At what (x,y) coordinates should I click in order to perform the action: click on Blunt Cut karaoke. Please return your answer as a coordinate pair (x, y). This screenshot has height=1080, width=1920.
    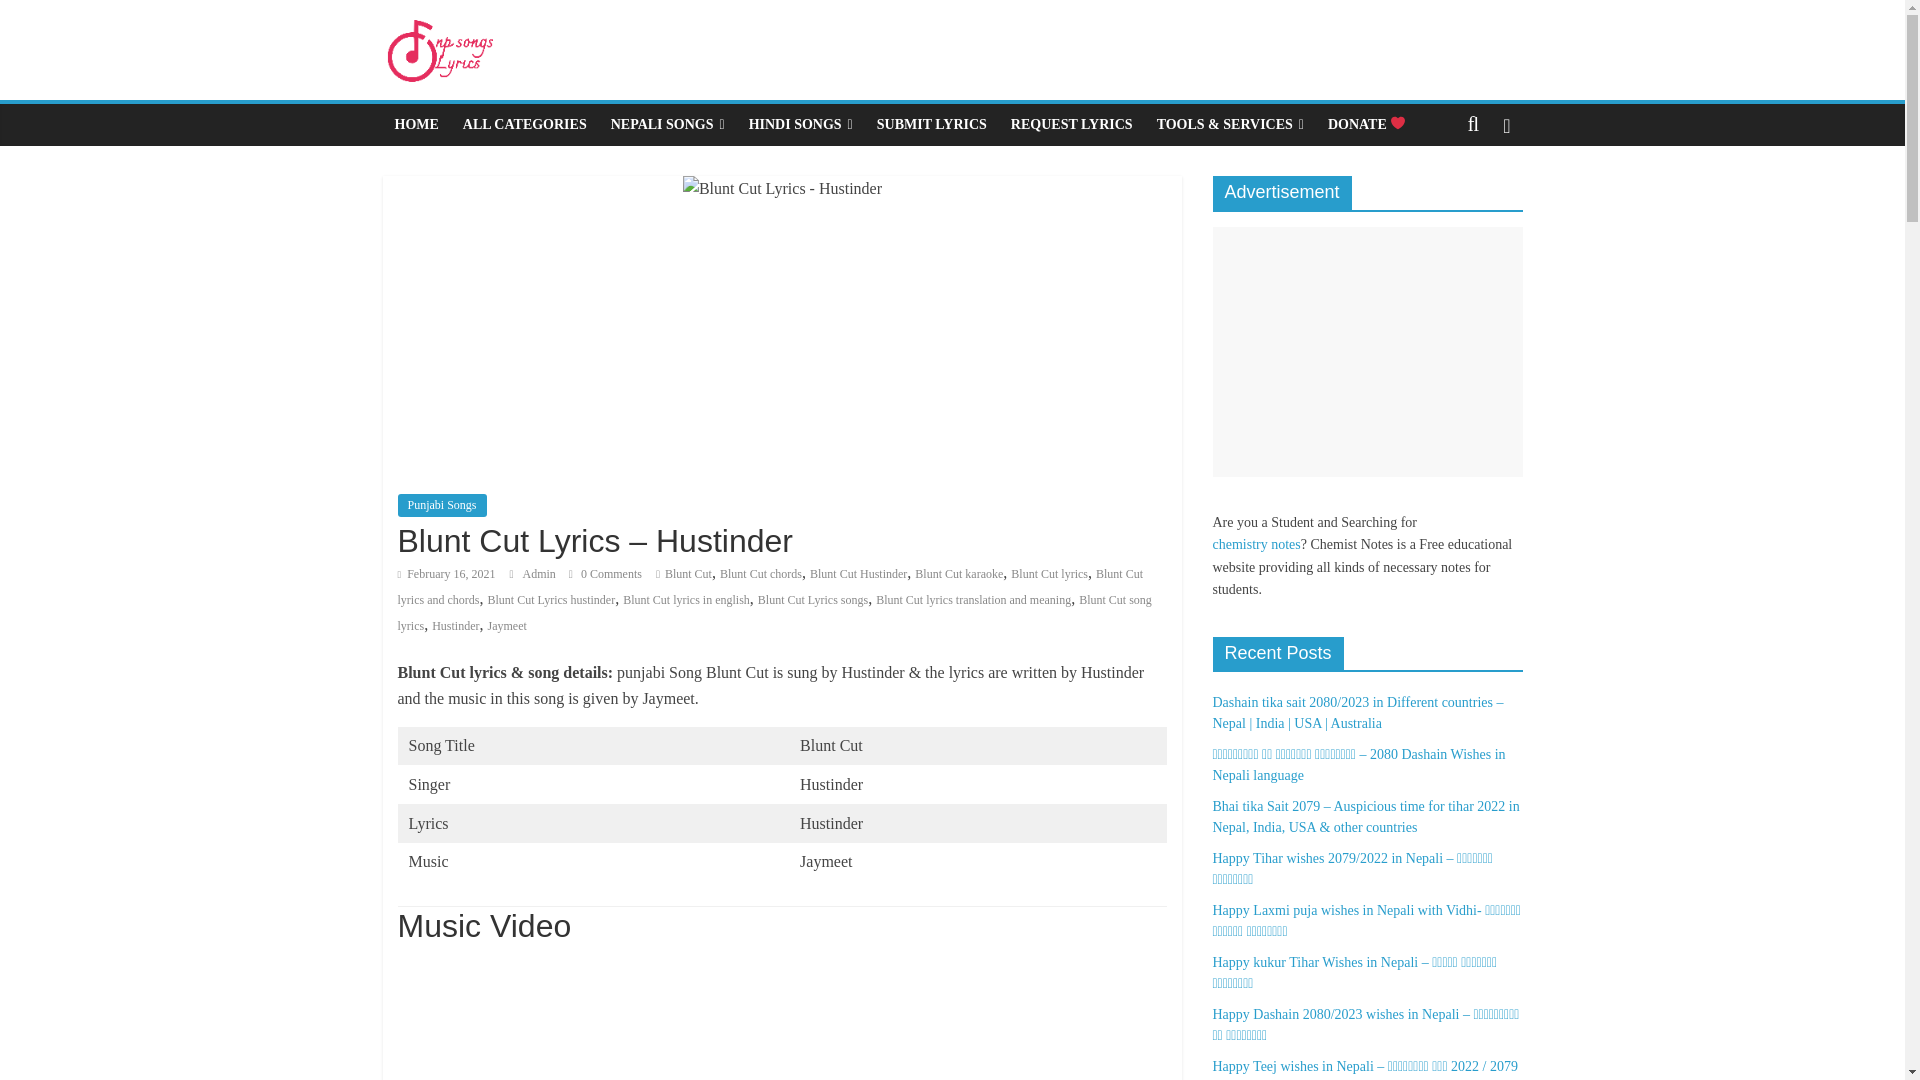
    Looking at the image, I should click on (958, 574).